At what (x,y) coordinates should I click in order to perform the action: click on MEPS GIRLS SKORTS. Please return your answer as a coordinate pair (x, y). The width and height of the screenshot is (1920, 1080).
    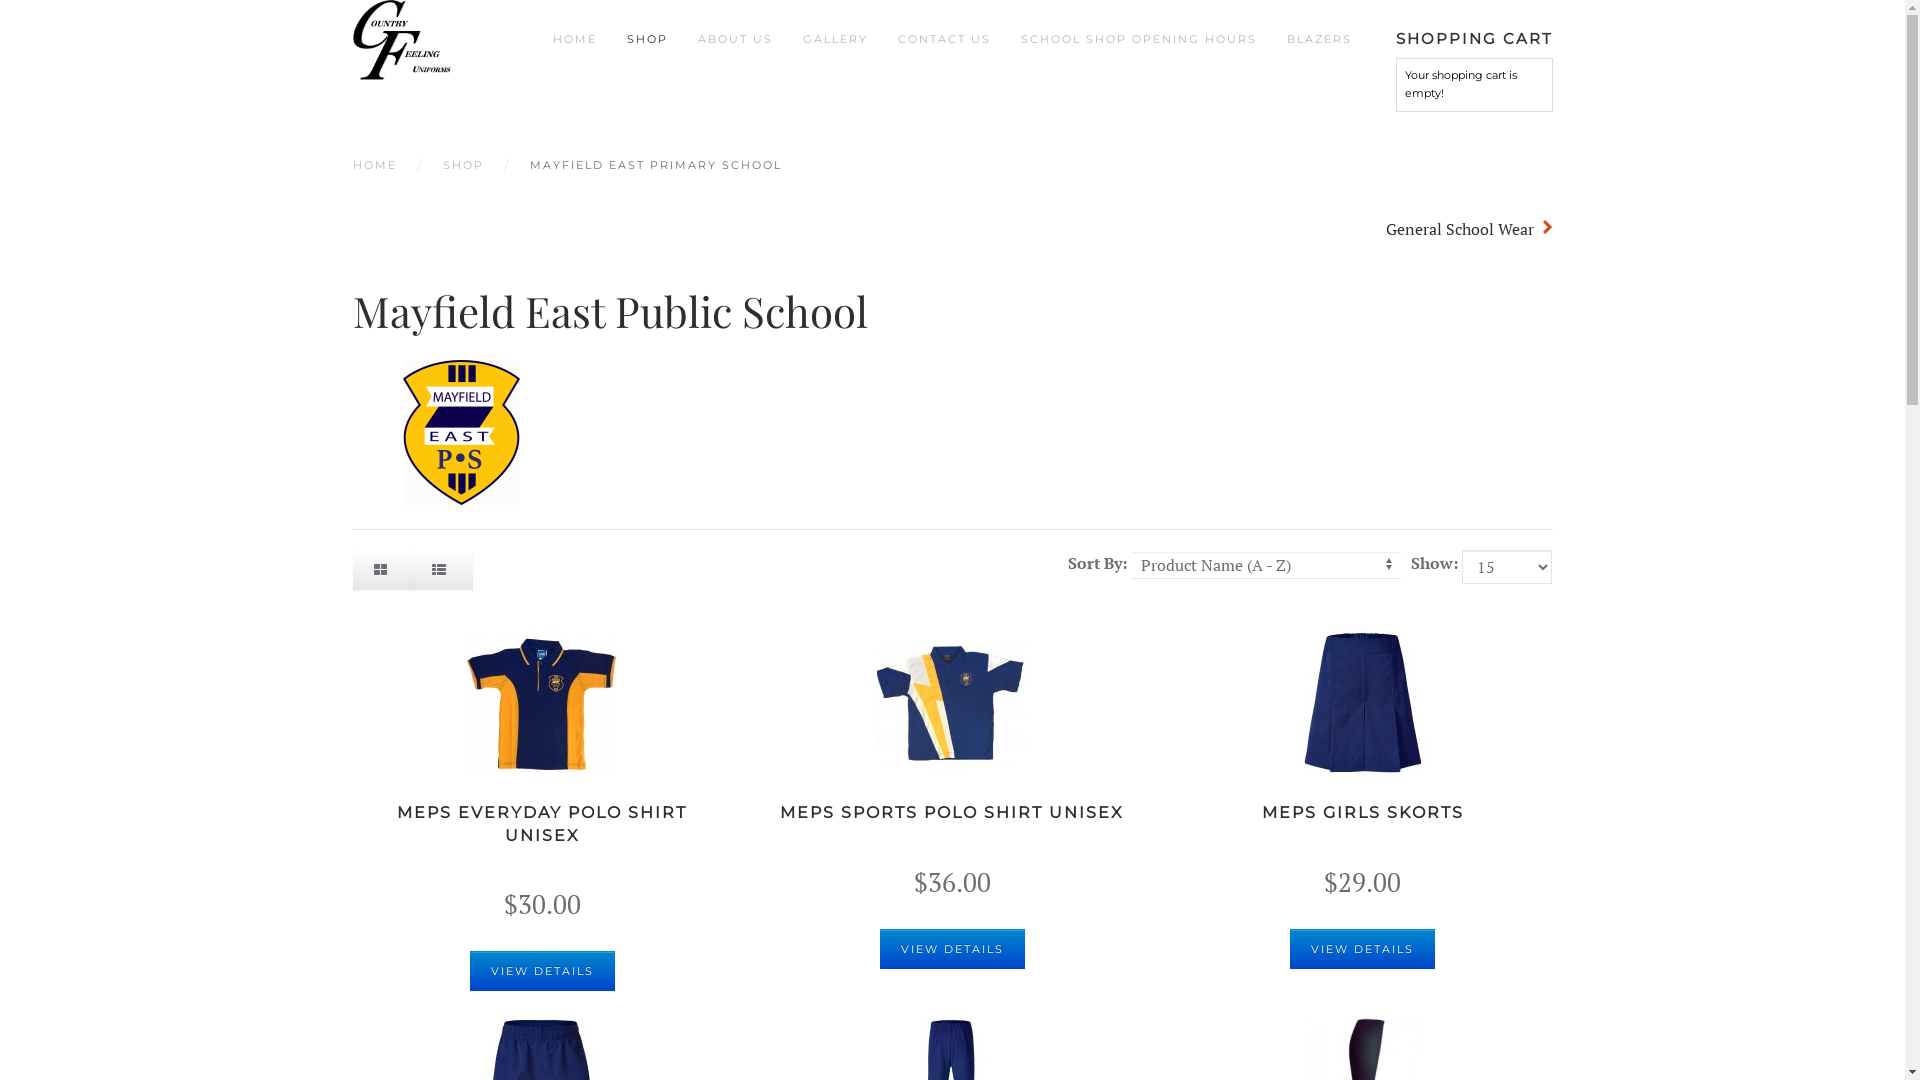
    Looking at the image, I should click on (1363, 812).